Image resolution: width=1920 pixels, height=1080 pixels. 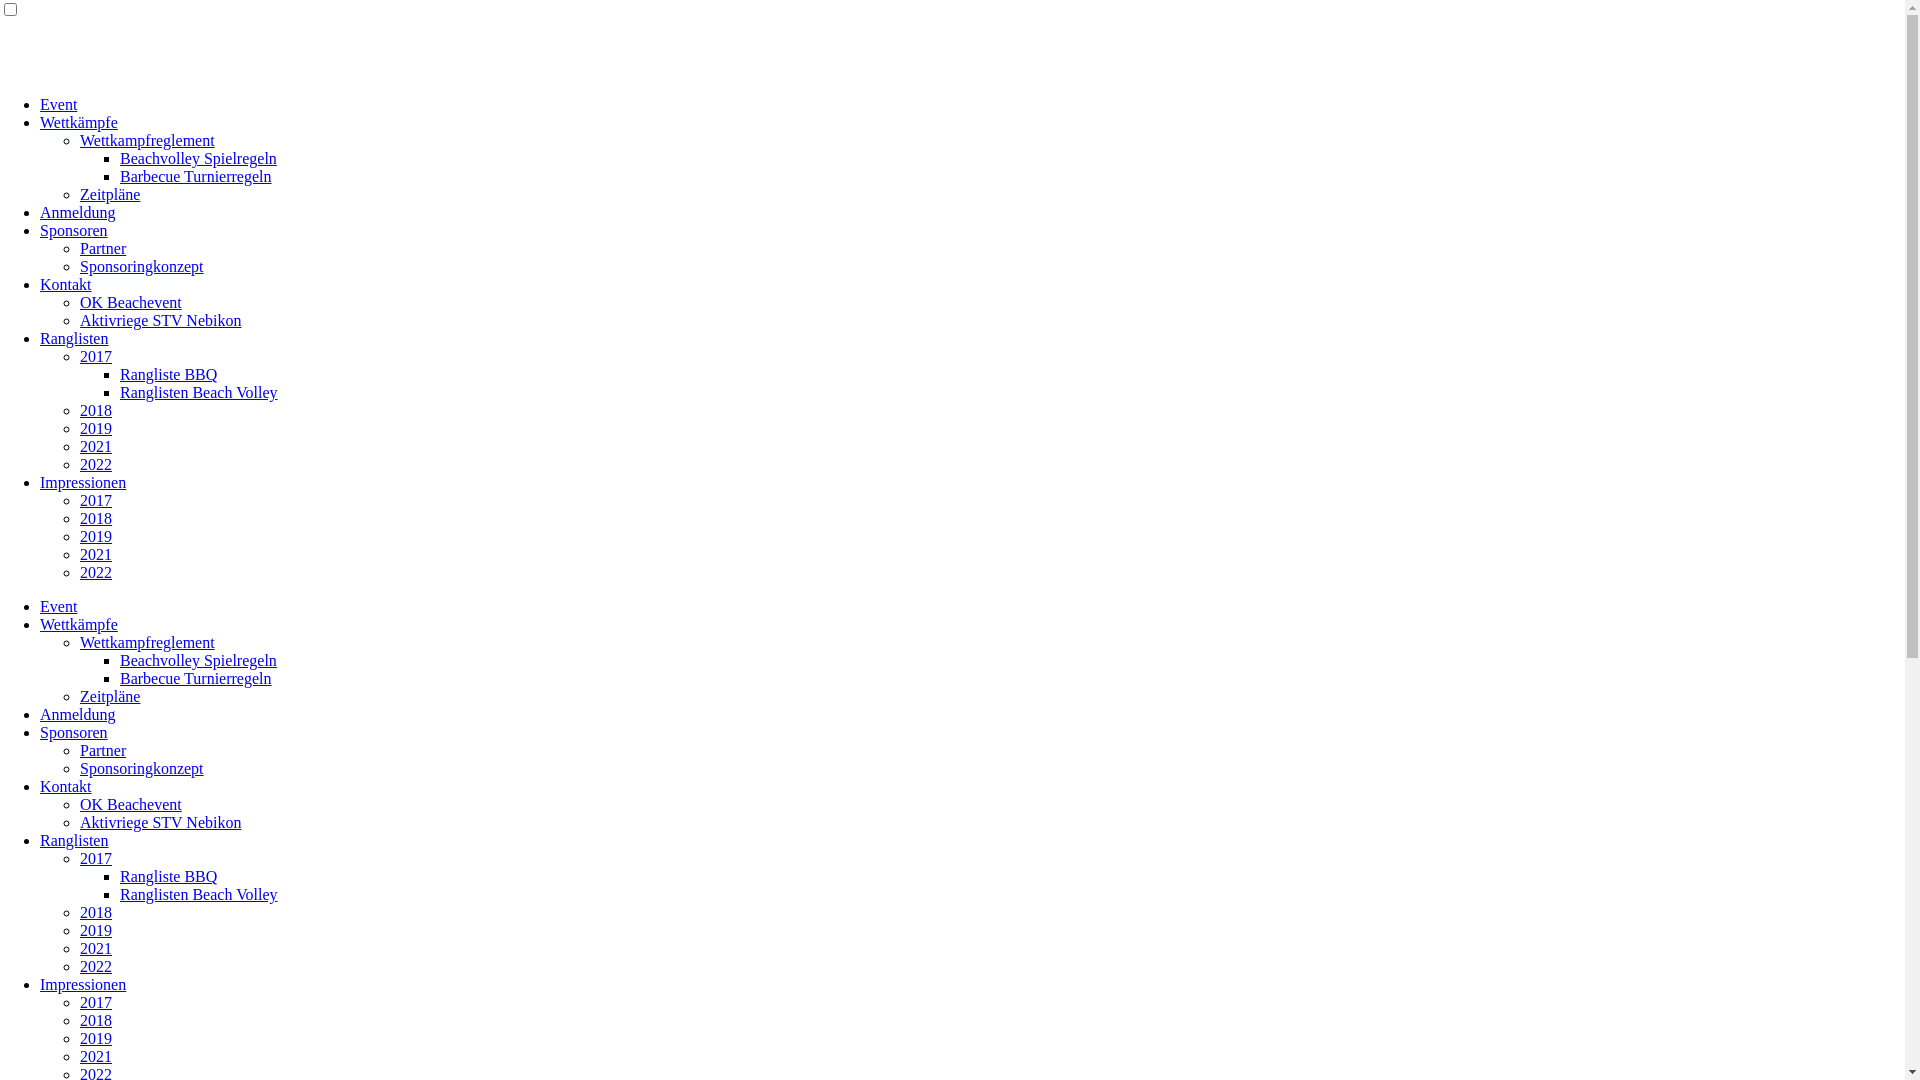 What do you see at coordinates (83, 984) in the screenshot?
I see `Impressionen` at bounding box center [83, 984].